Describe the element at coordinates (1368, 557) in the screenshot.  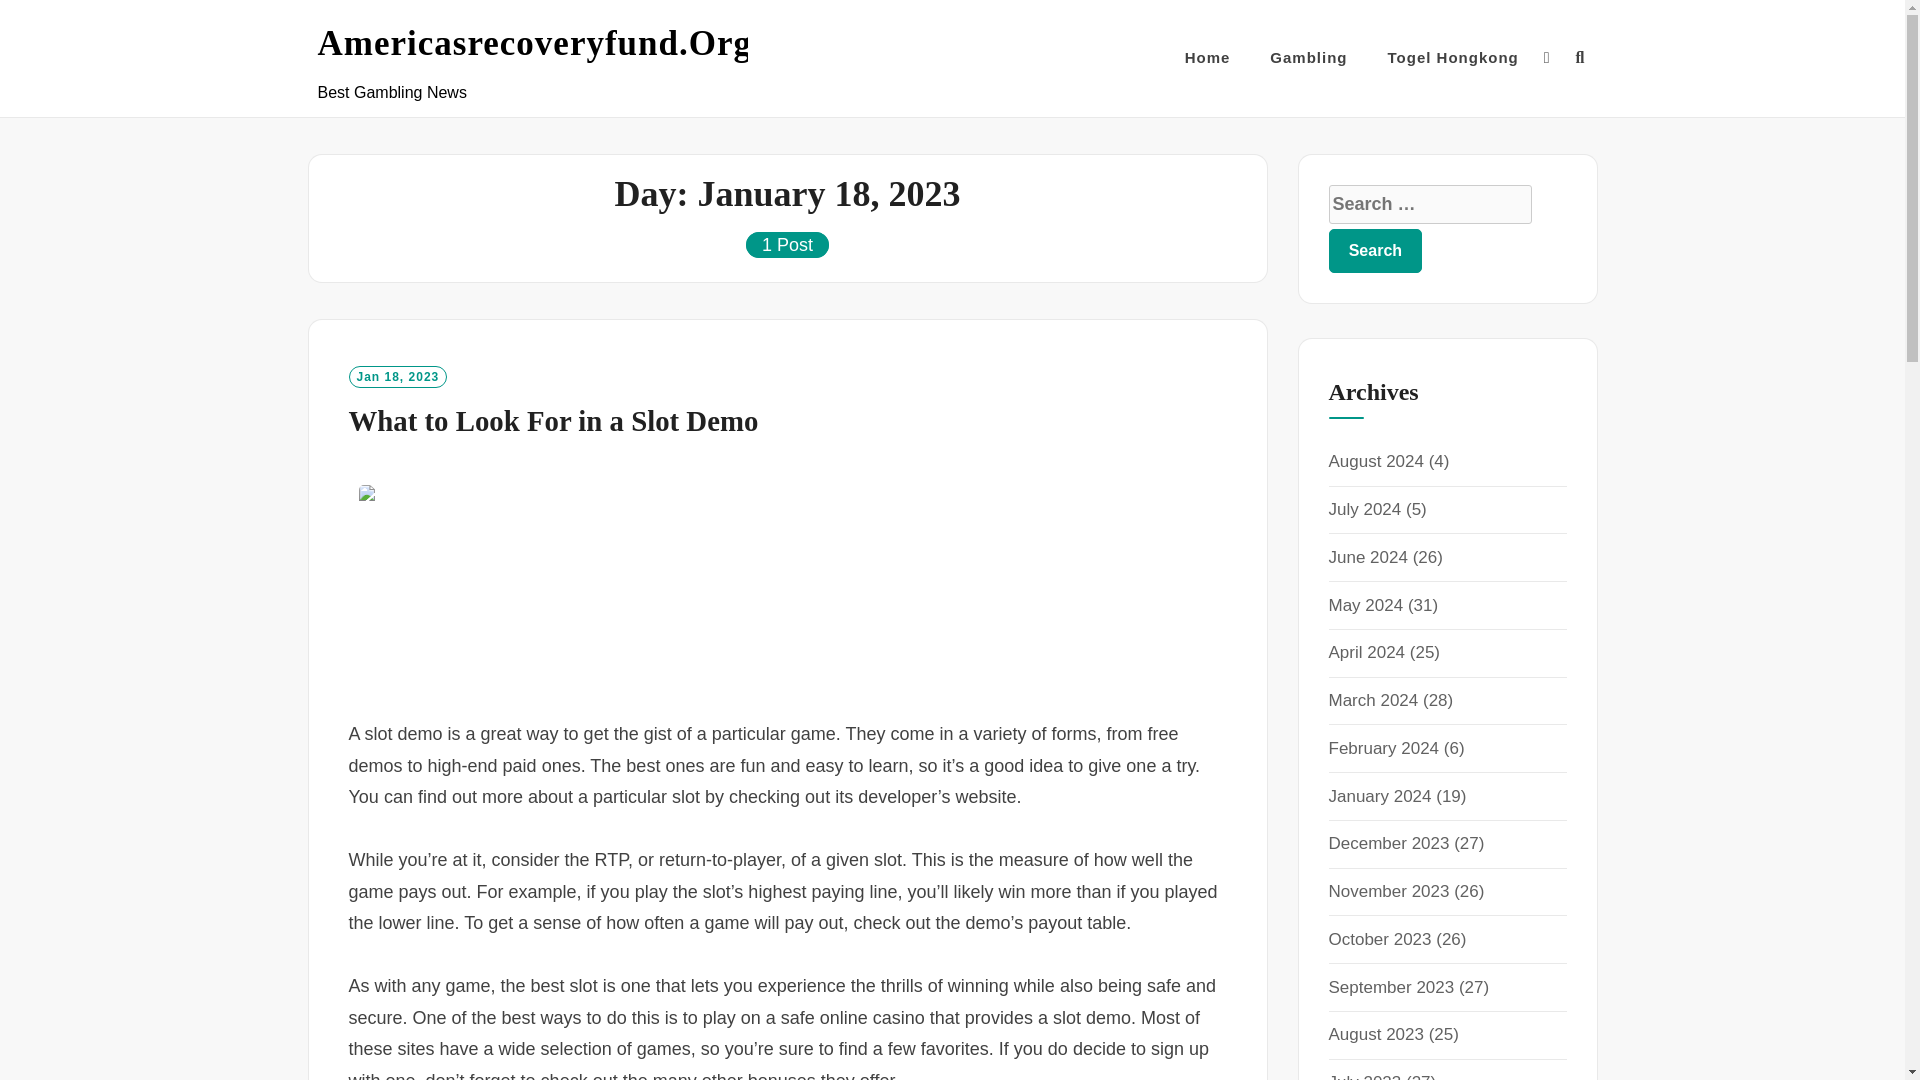
I see `June 2024` at that location.